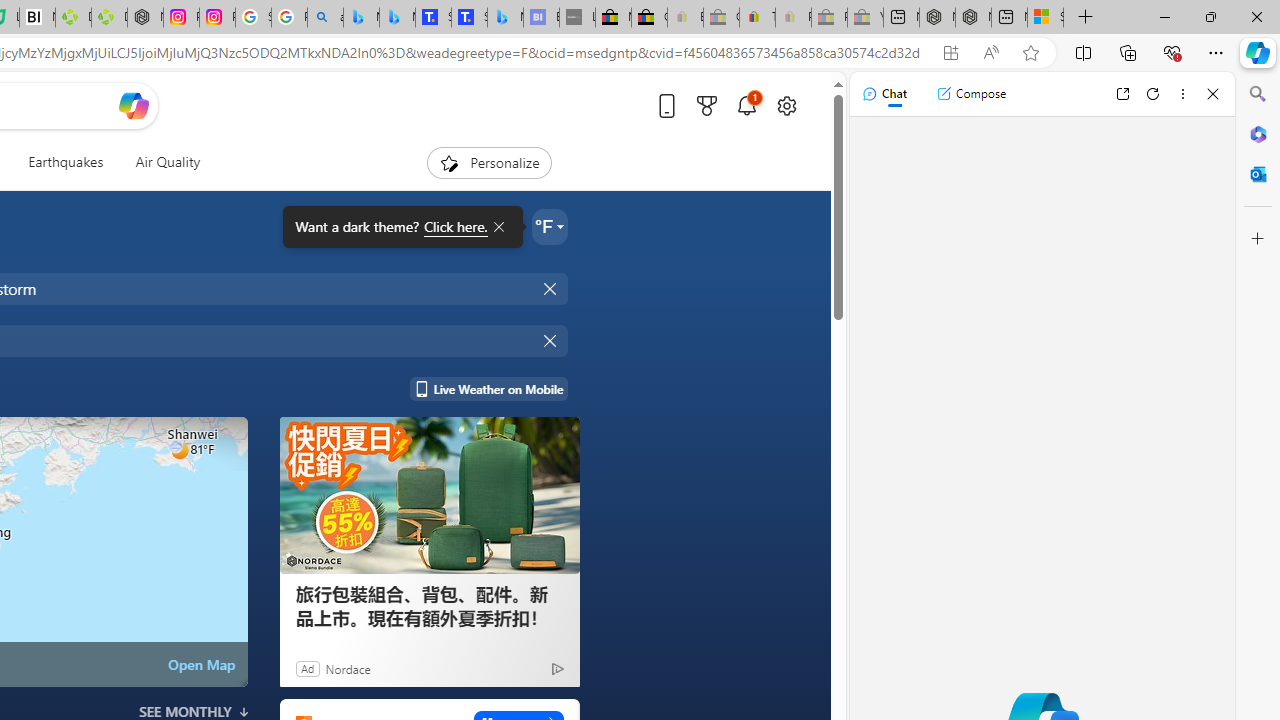  I want to click on Microsoft Bing Travel - Shangri-La Hotel Bangkok, so click(505, 18).